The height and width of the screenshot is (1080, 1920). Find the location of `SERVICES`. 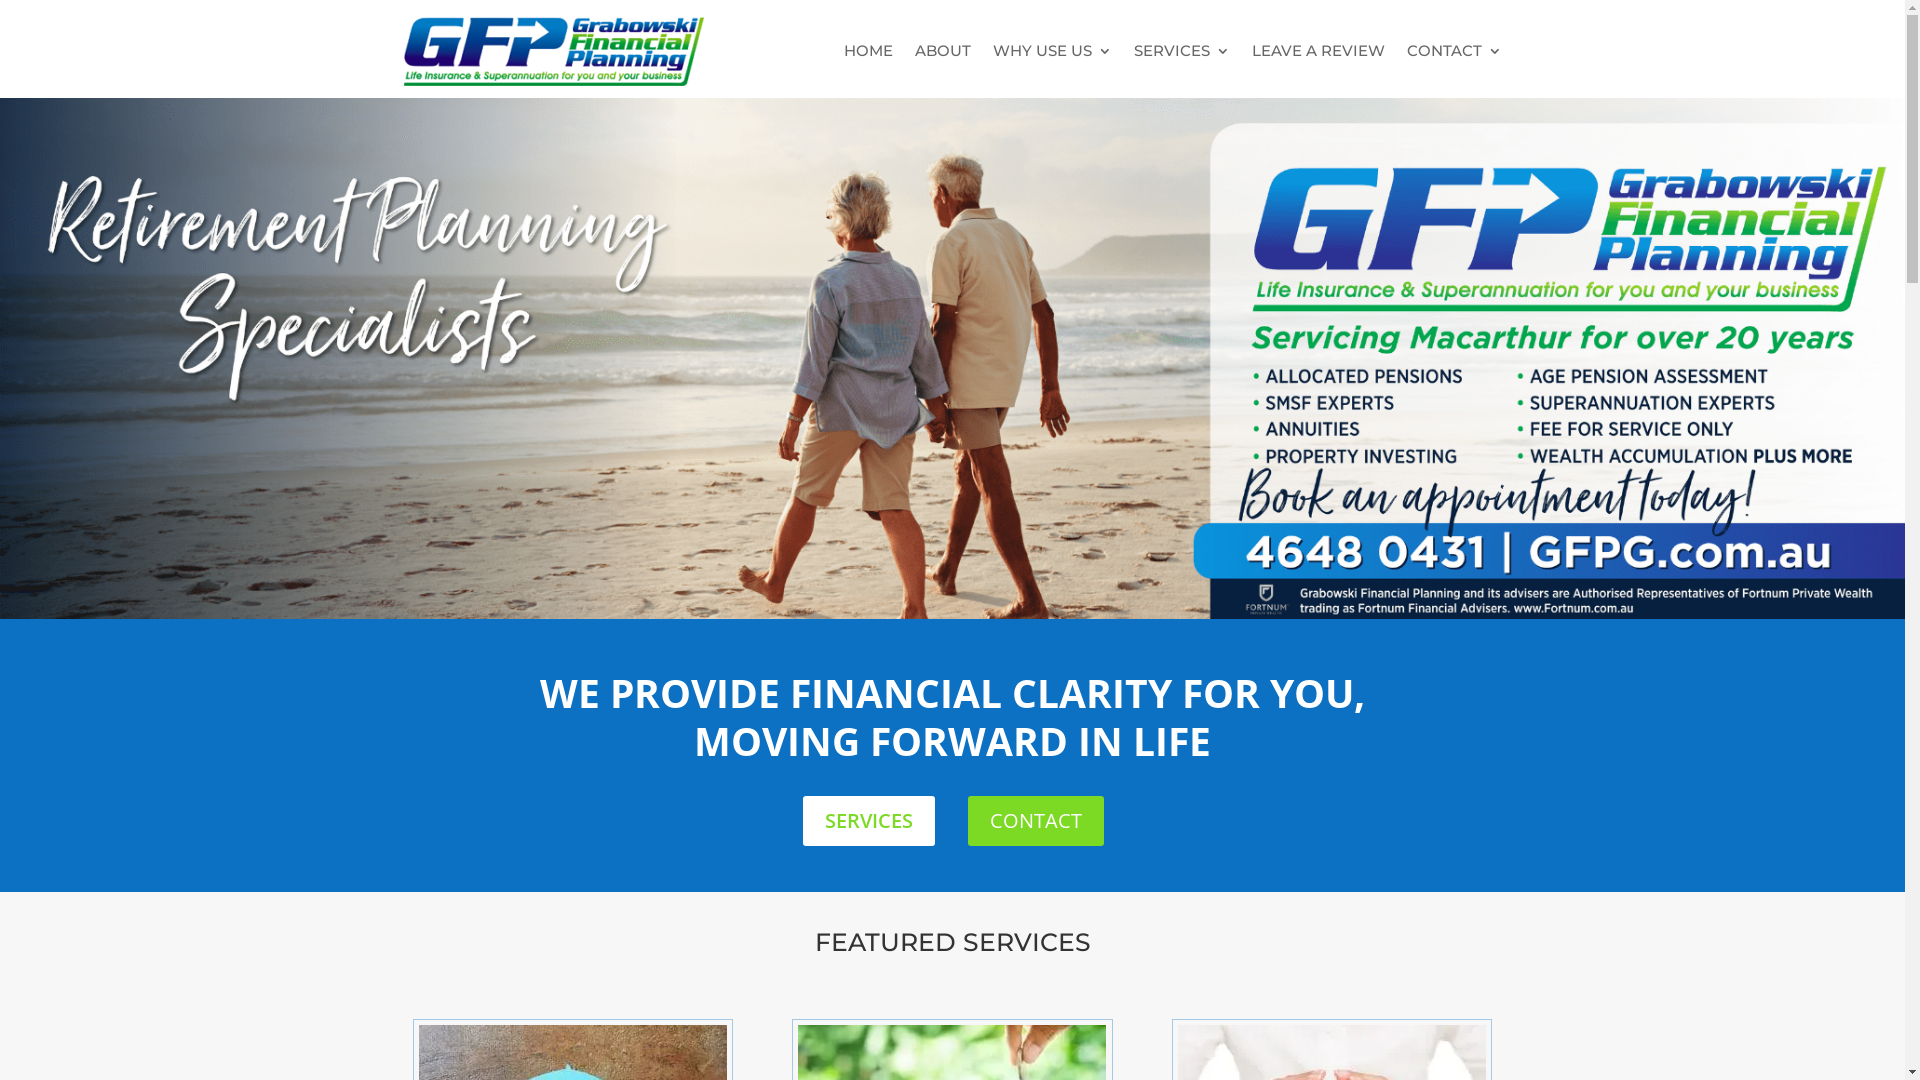

SERVICES is located at coordinates (1182, 51).